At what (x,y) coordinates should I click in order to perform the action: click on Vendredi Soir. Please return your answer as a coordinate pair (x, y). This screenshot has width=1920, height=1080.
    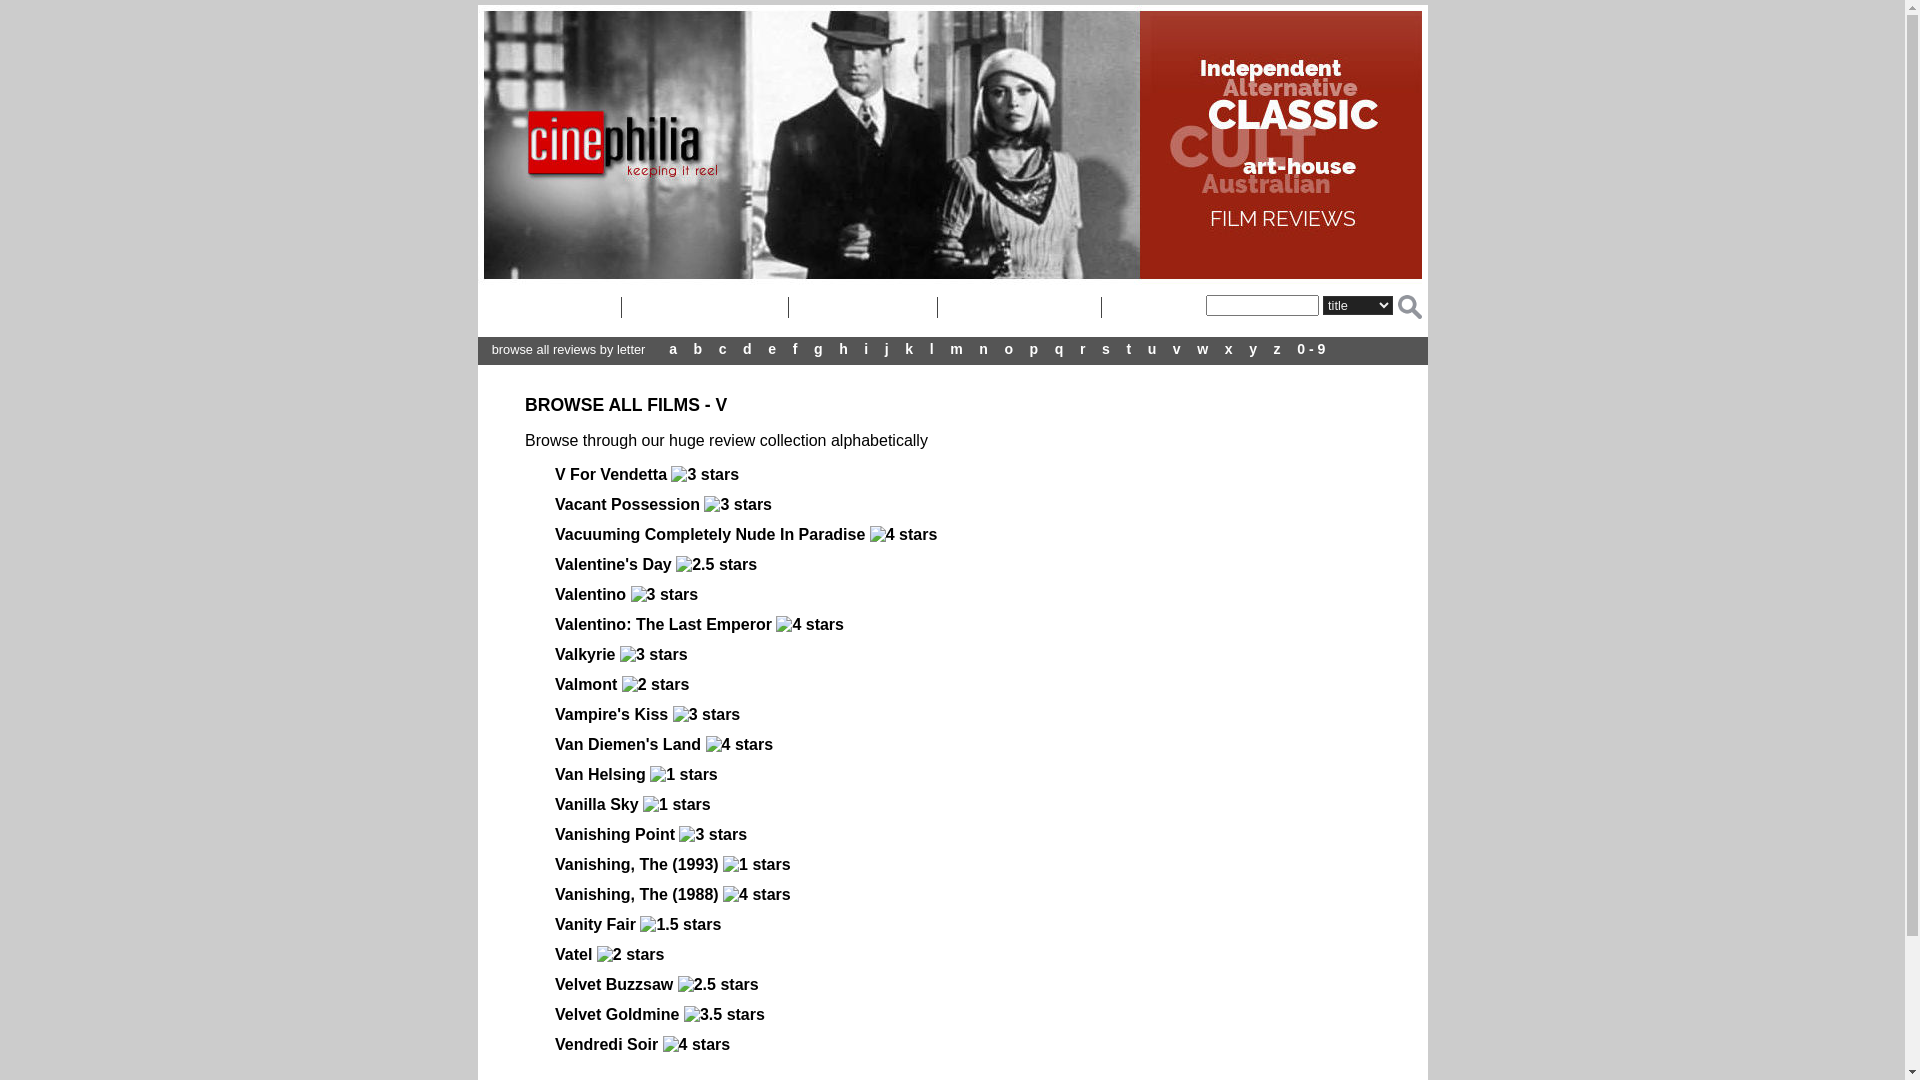
    Looking at the image, I should click on (606, 1044).